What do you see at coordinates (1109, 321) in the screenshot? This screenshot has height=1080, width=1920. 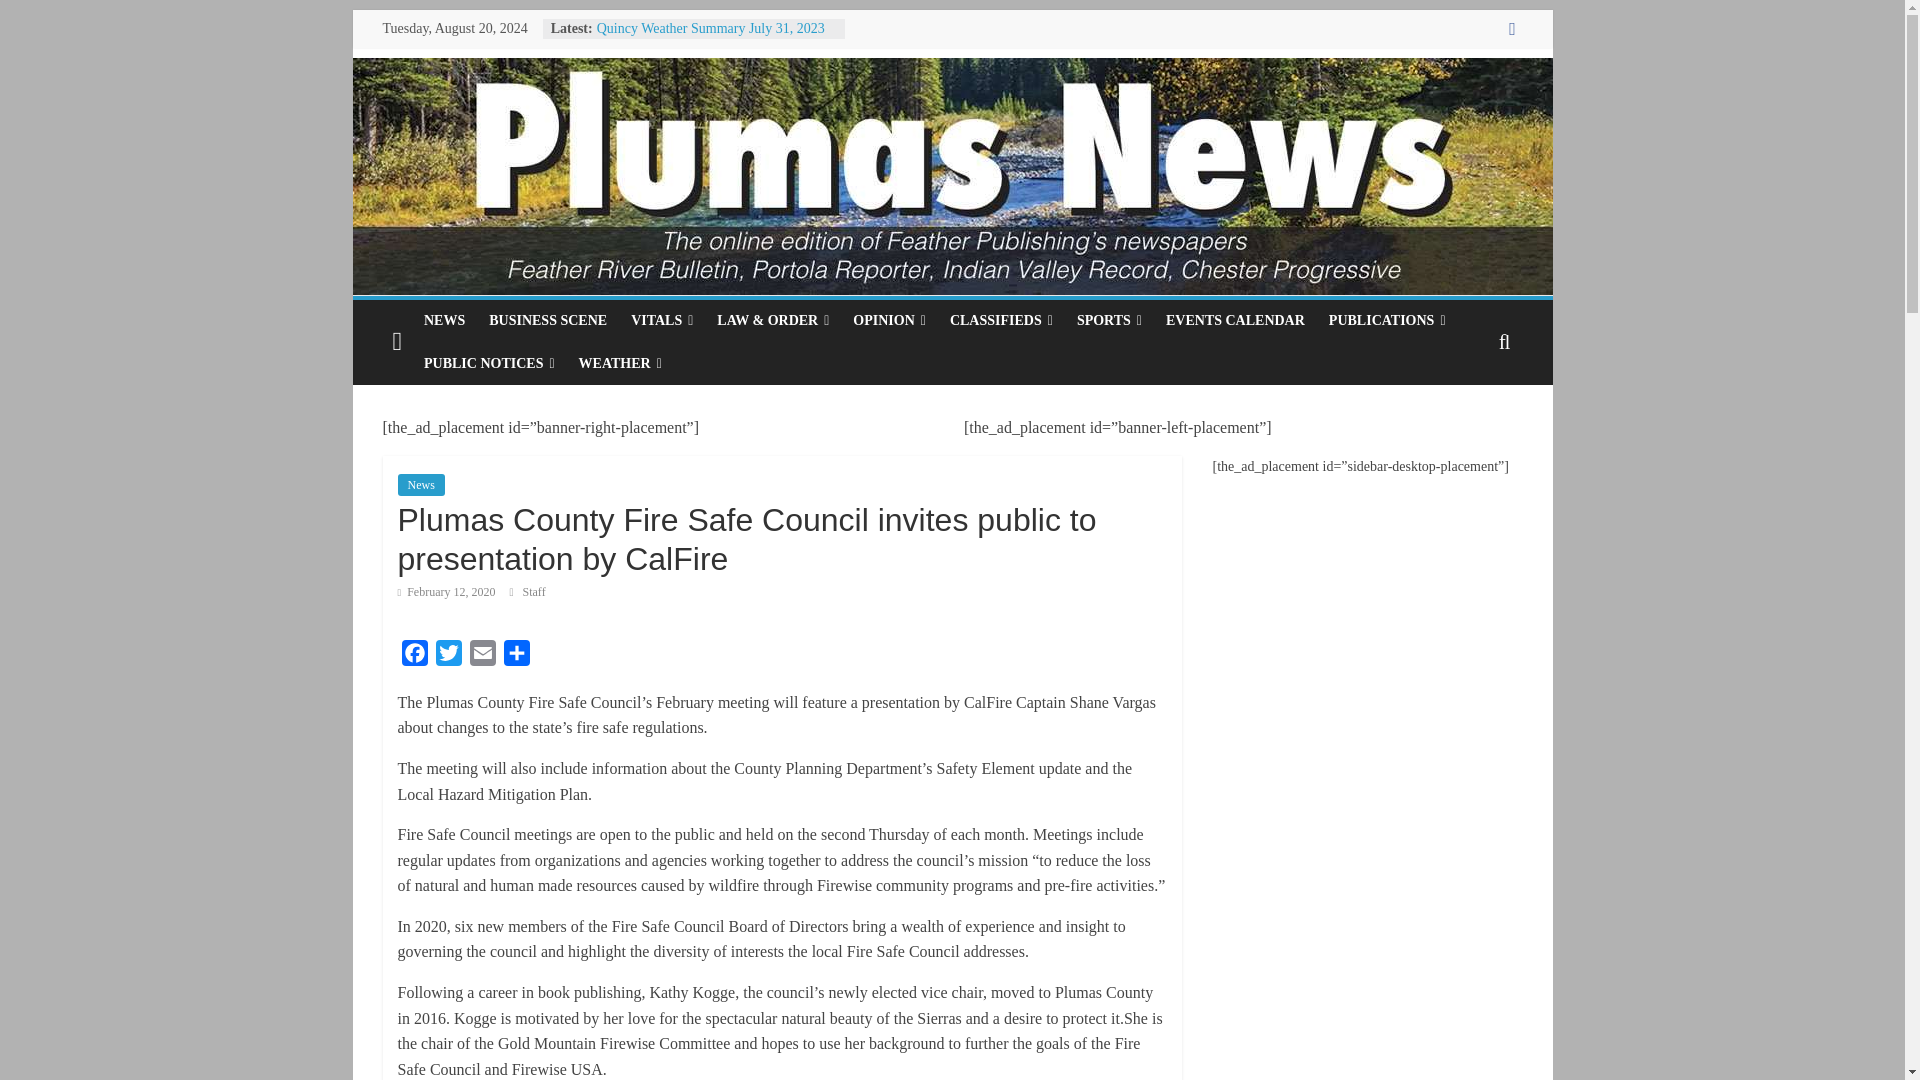 I see `SPORTS` at bounding box center [1109, 321].